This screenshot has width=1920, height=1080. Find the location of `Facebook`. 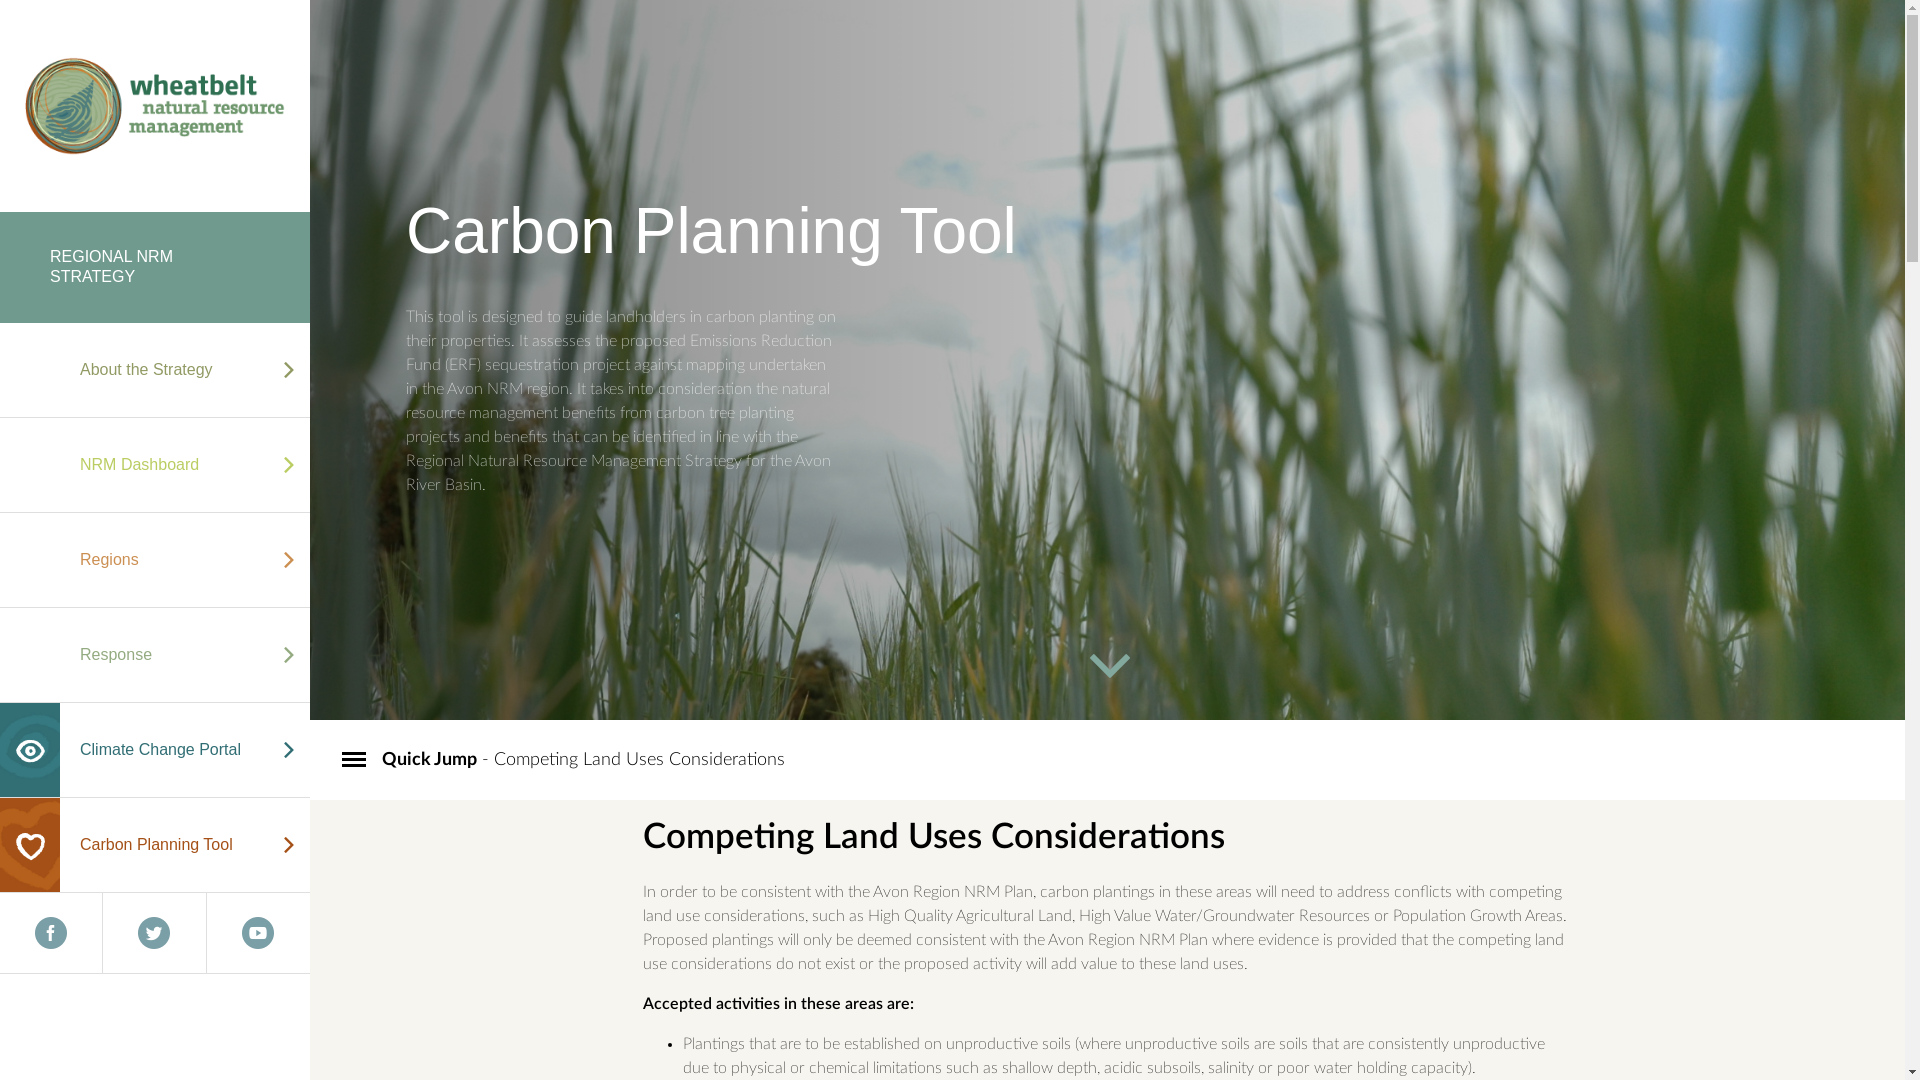

Facebook is located at coordinates (51, 933).